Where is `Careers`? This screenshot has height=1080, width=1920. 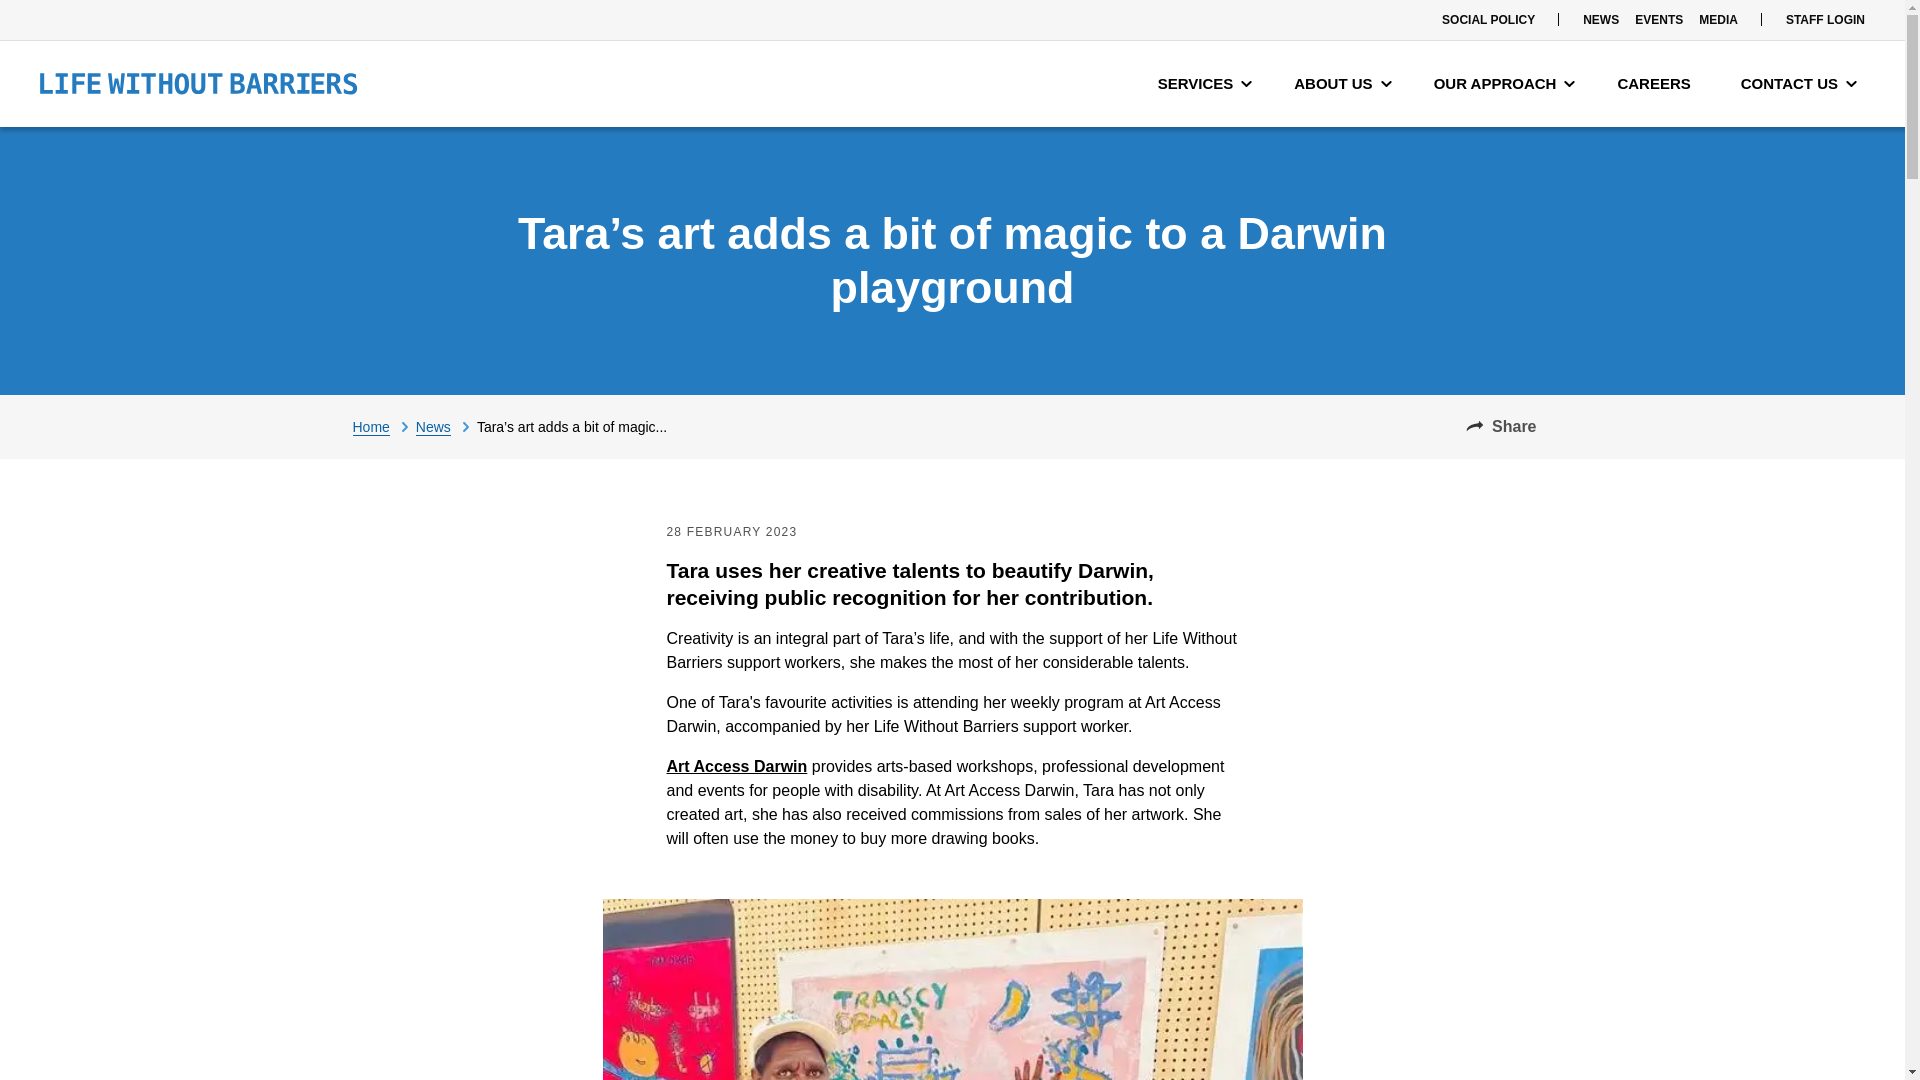 Careers is located at coordinates (1658, 84).